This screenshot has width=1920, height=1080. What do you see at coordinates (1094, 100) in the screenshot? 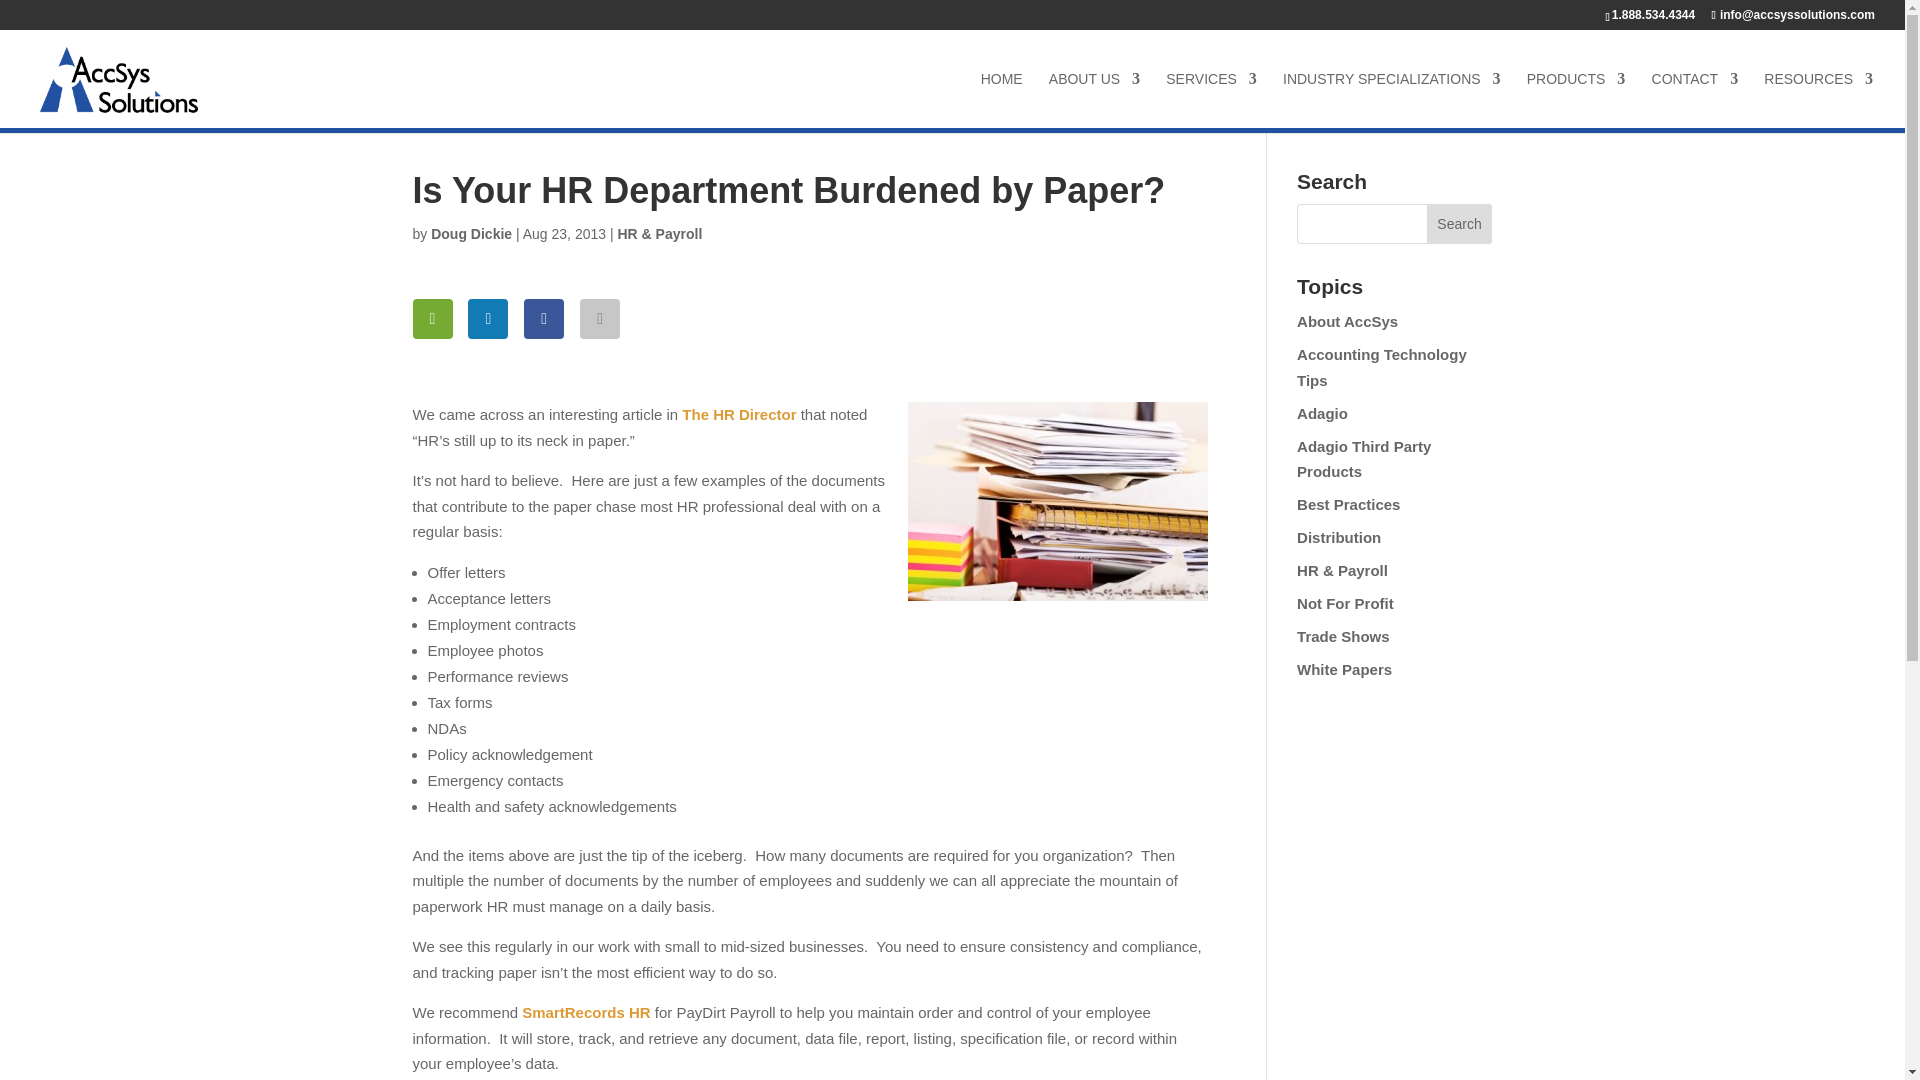
I see `ABOUT US` at bounding box center [1094, 100].